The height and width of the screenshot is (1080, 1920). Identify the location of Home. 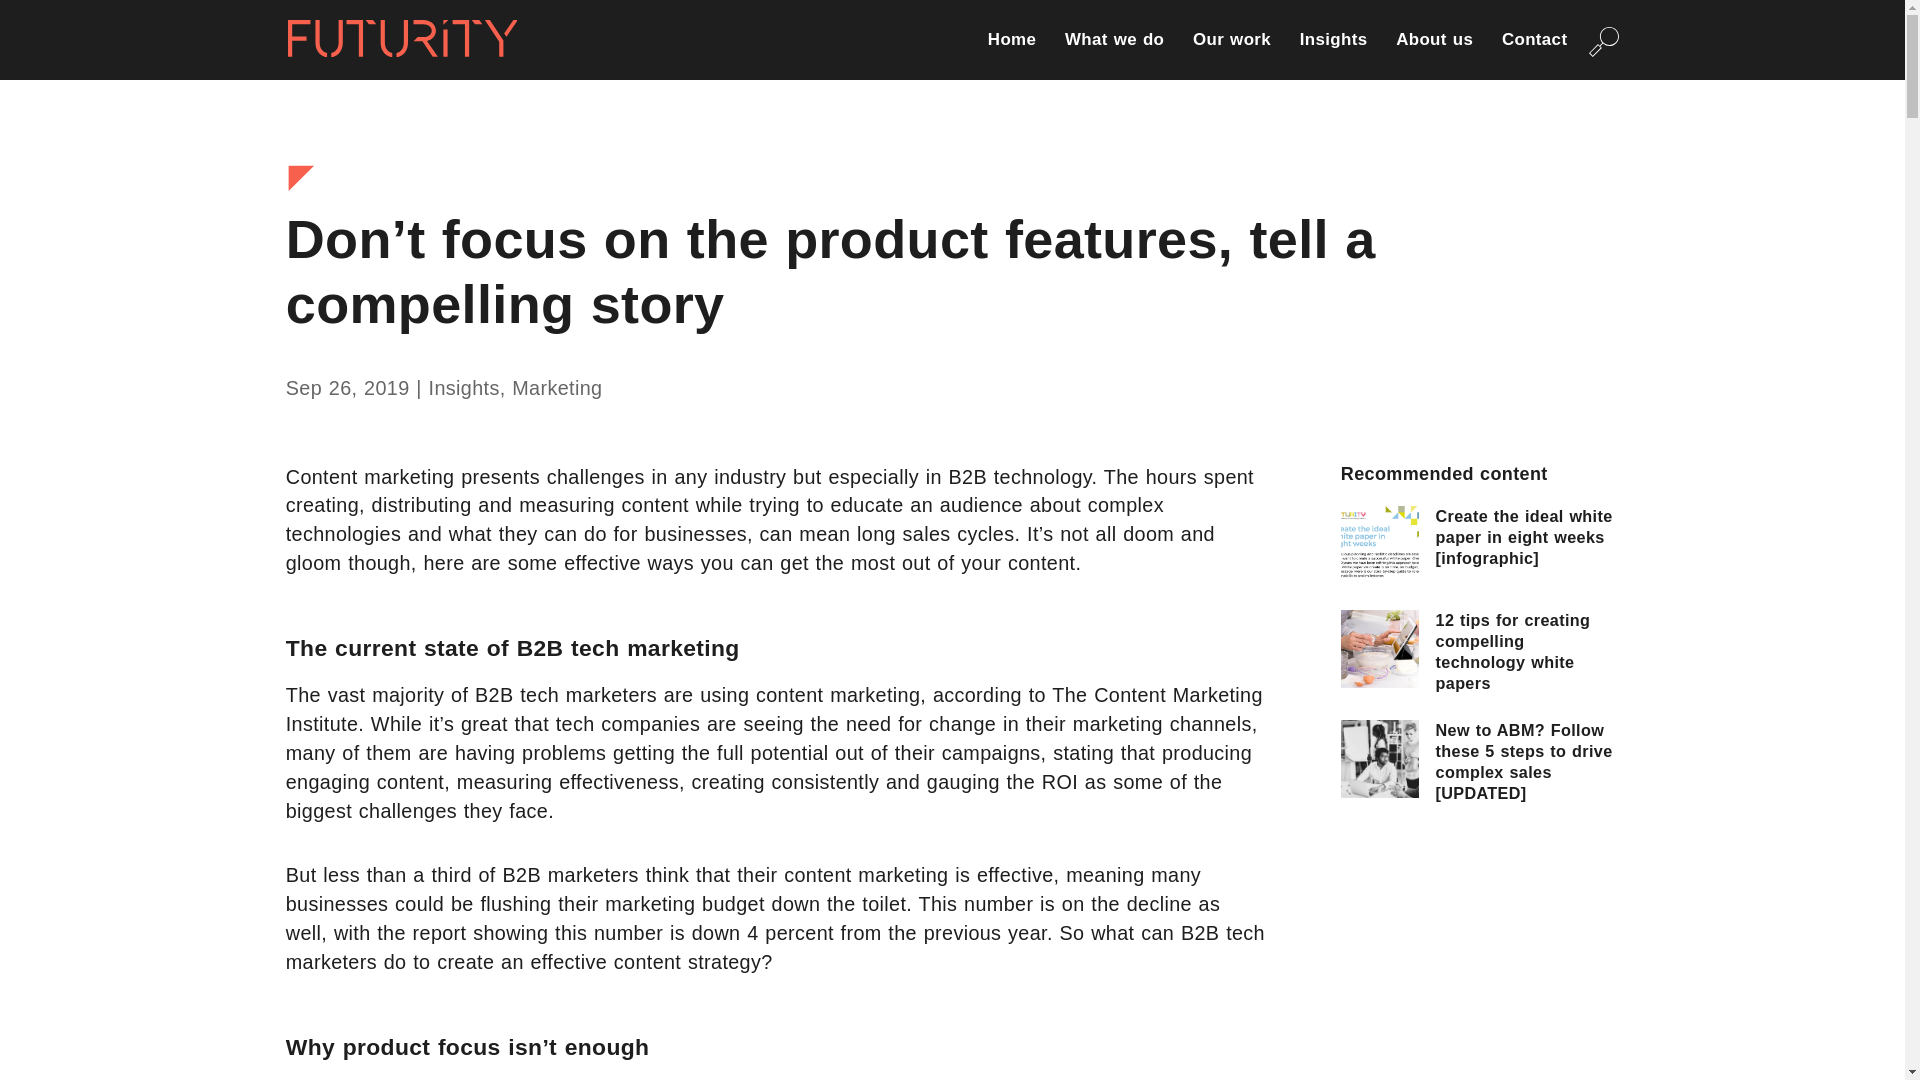
(1012, 56).